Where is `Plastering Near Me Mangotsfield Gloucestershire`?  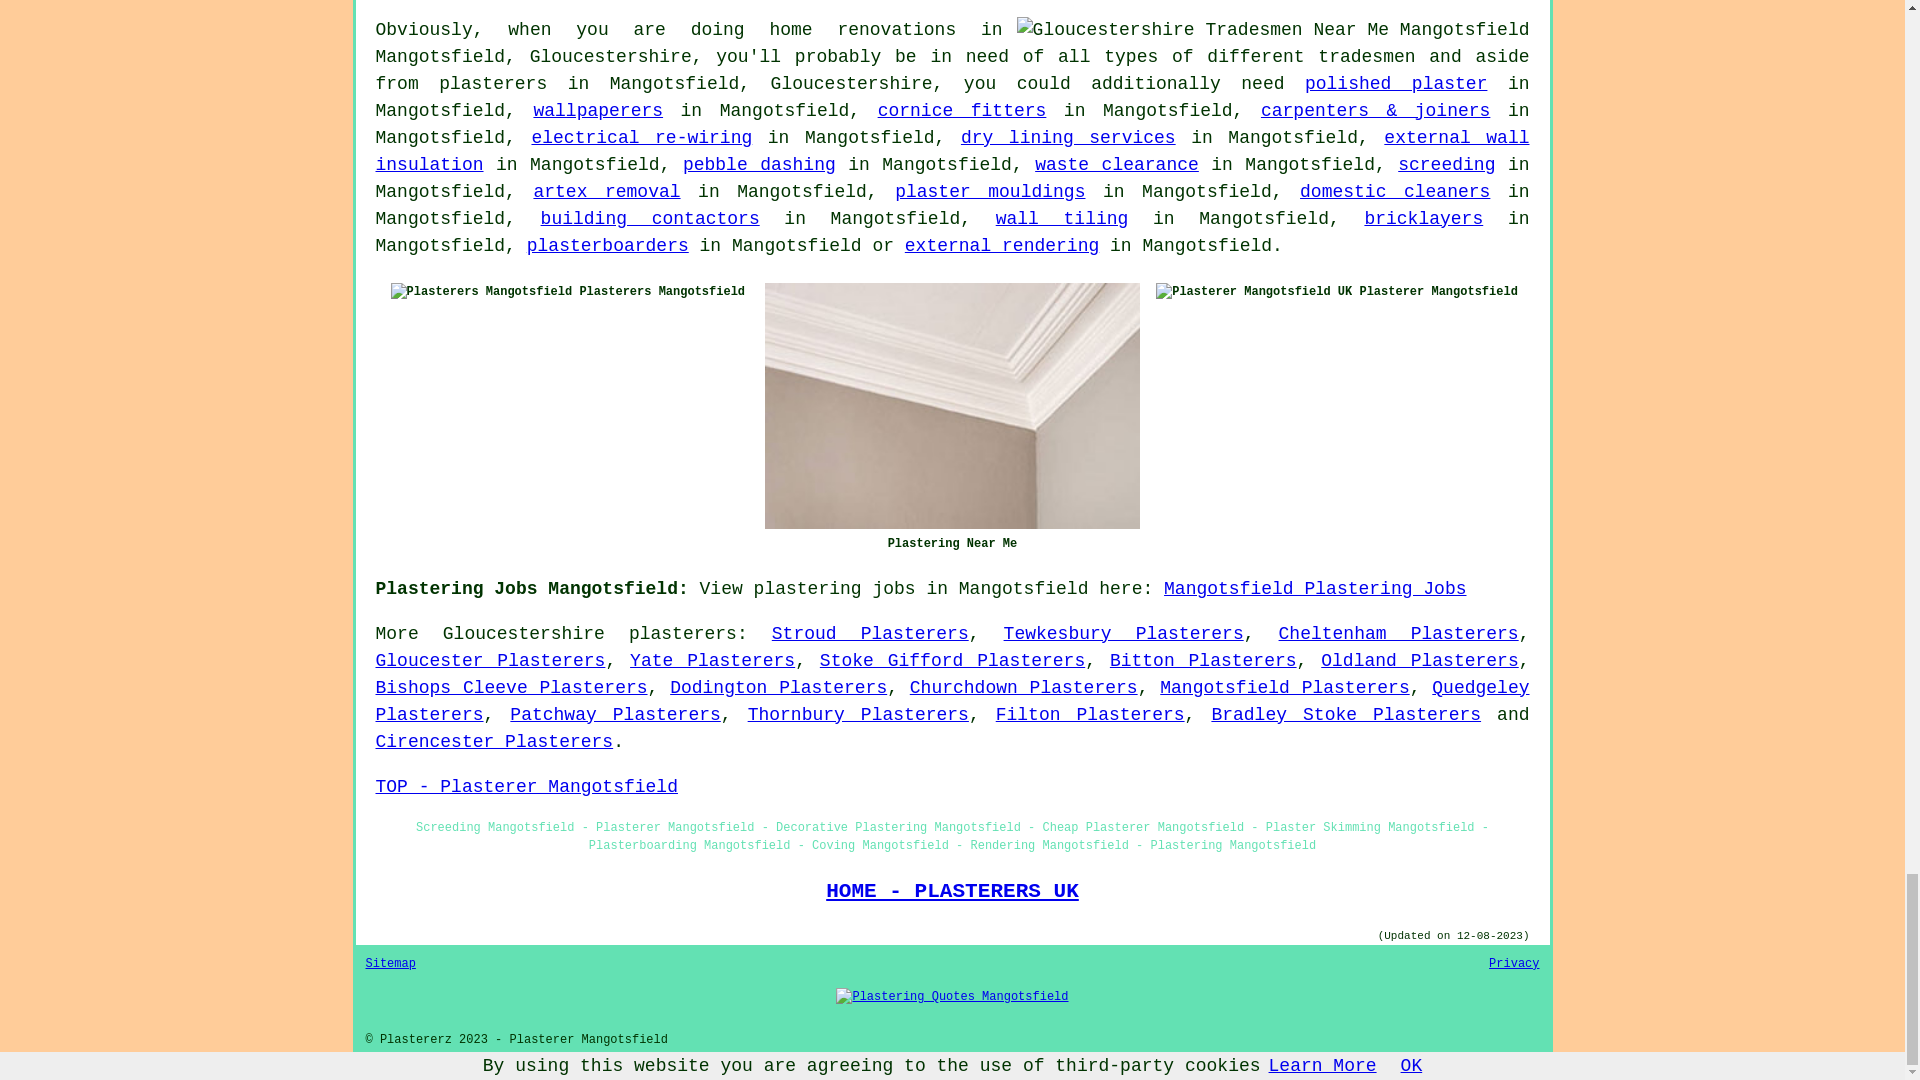 Plastering Near Me Mangotsfield Gloucestershire is located at coordinates (952, 406).